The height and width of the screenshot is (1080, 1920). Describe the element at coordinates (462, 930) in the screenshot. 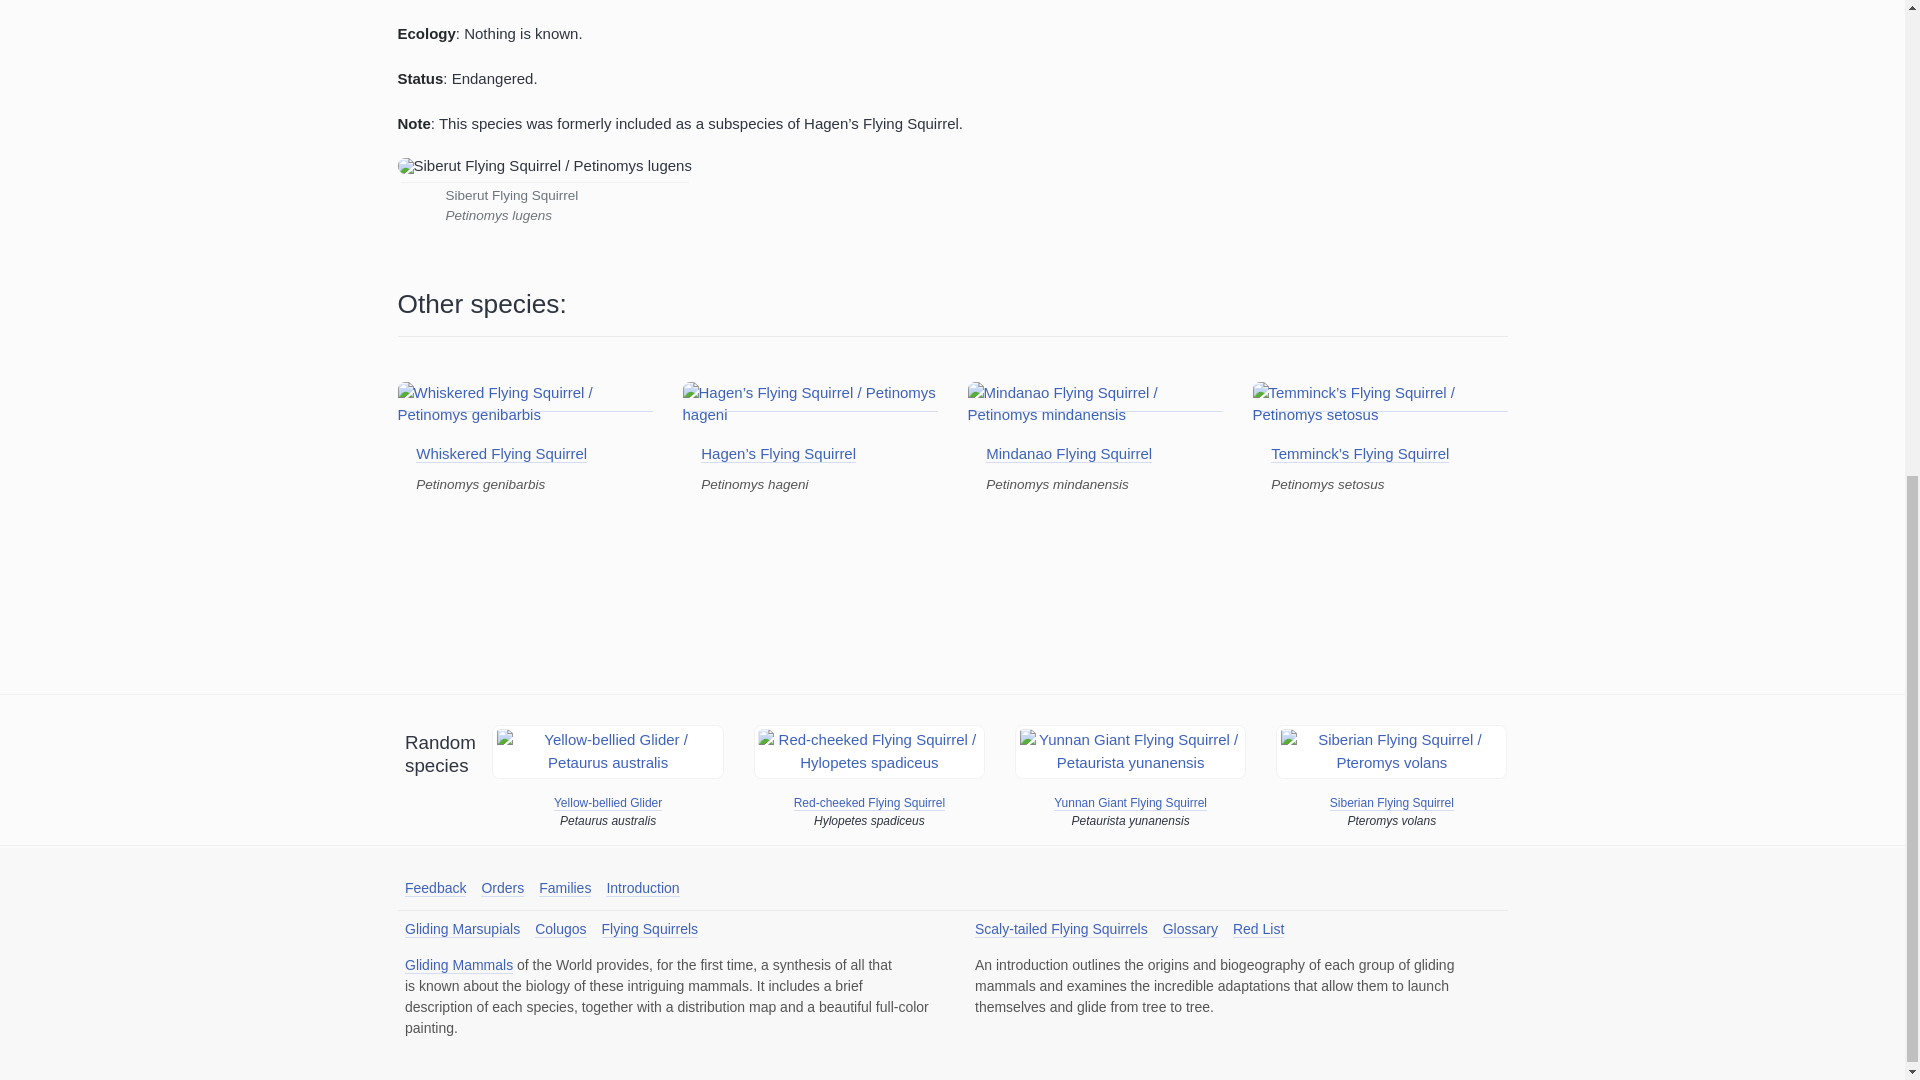

I see `Gliding Marsupials` at that location.